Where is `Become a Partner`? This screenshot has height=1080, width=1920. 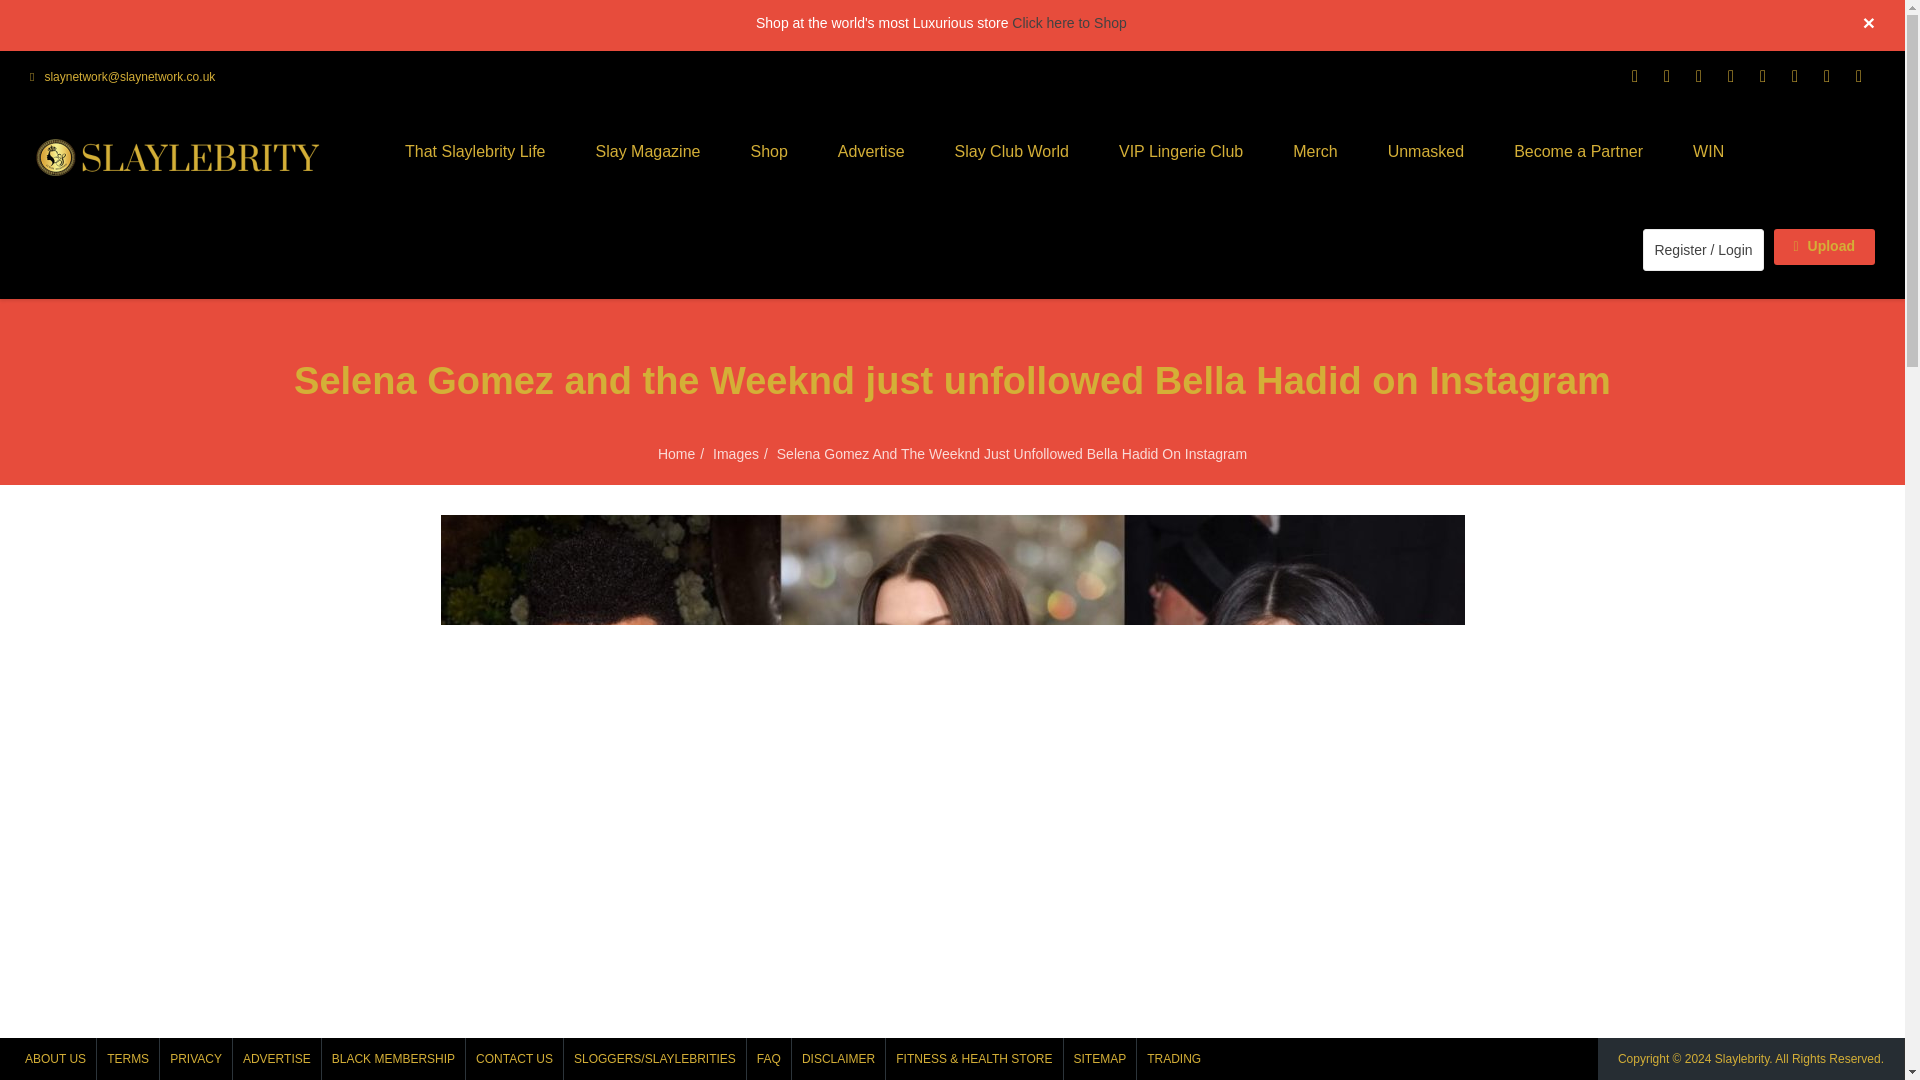
Become a Partner is located at coordinates (1578, 151).